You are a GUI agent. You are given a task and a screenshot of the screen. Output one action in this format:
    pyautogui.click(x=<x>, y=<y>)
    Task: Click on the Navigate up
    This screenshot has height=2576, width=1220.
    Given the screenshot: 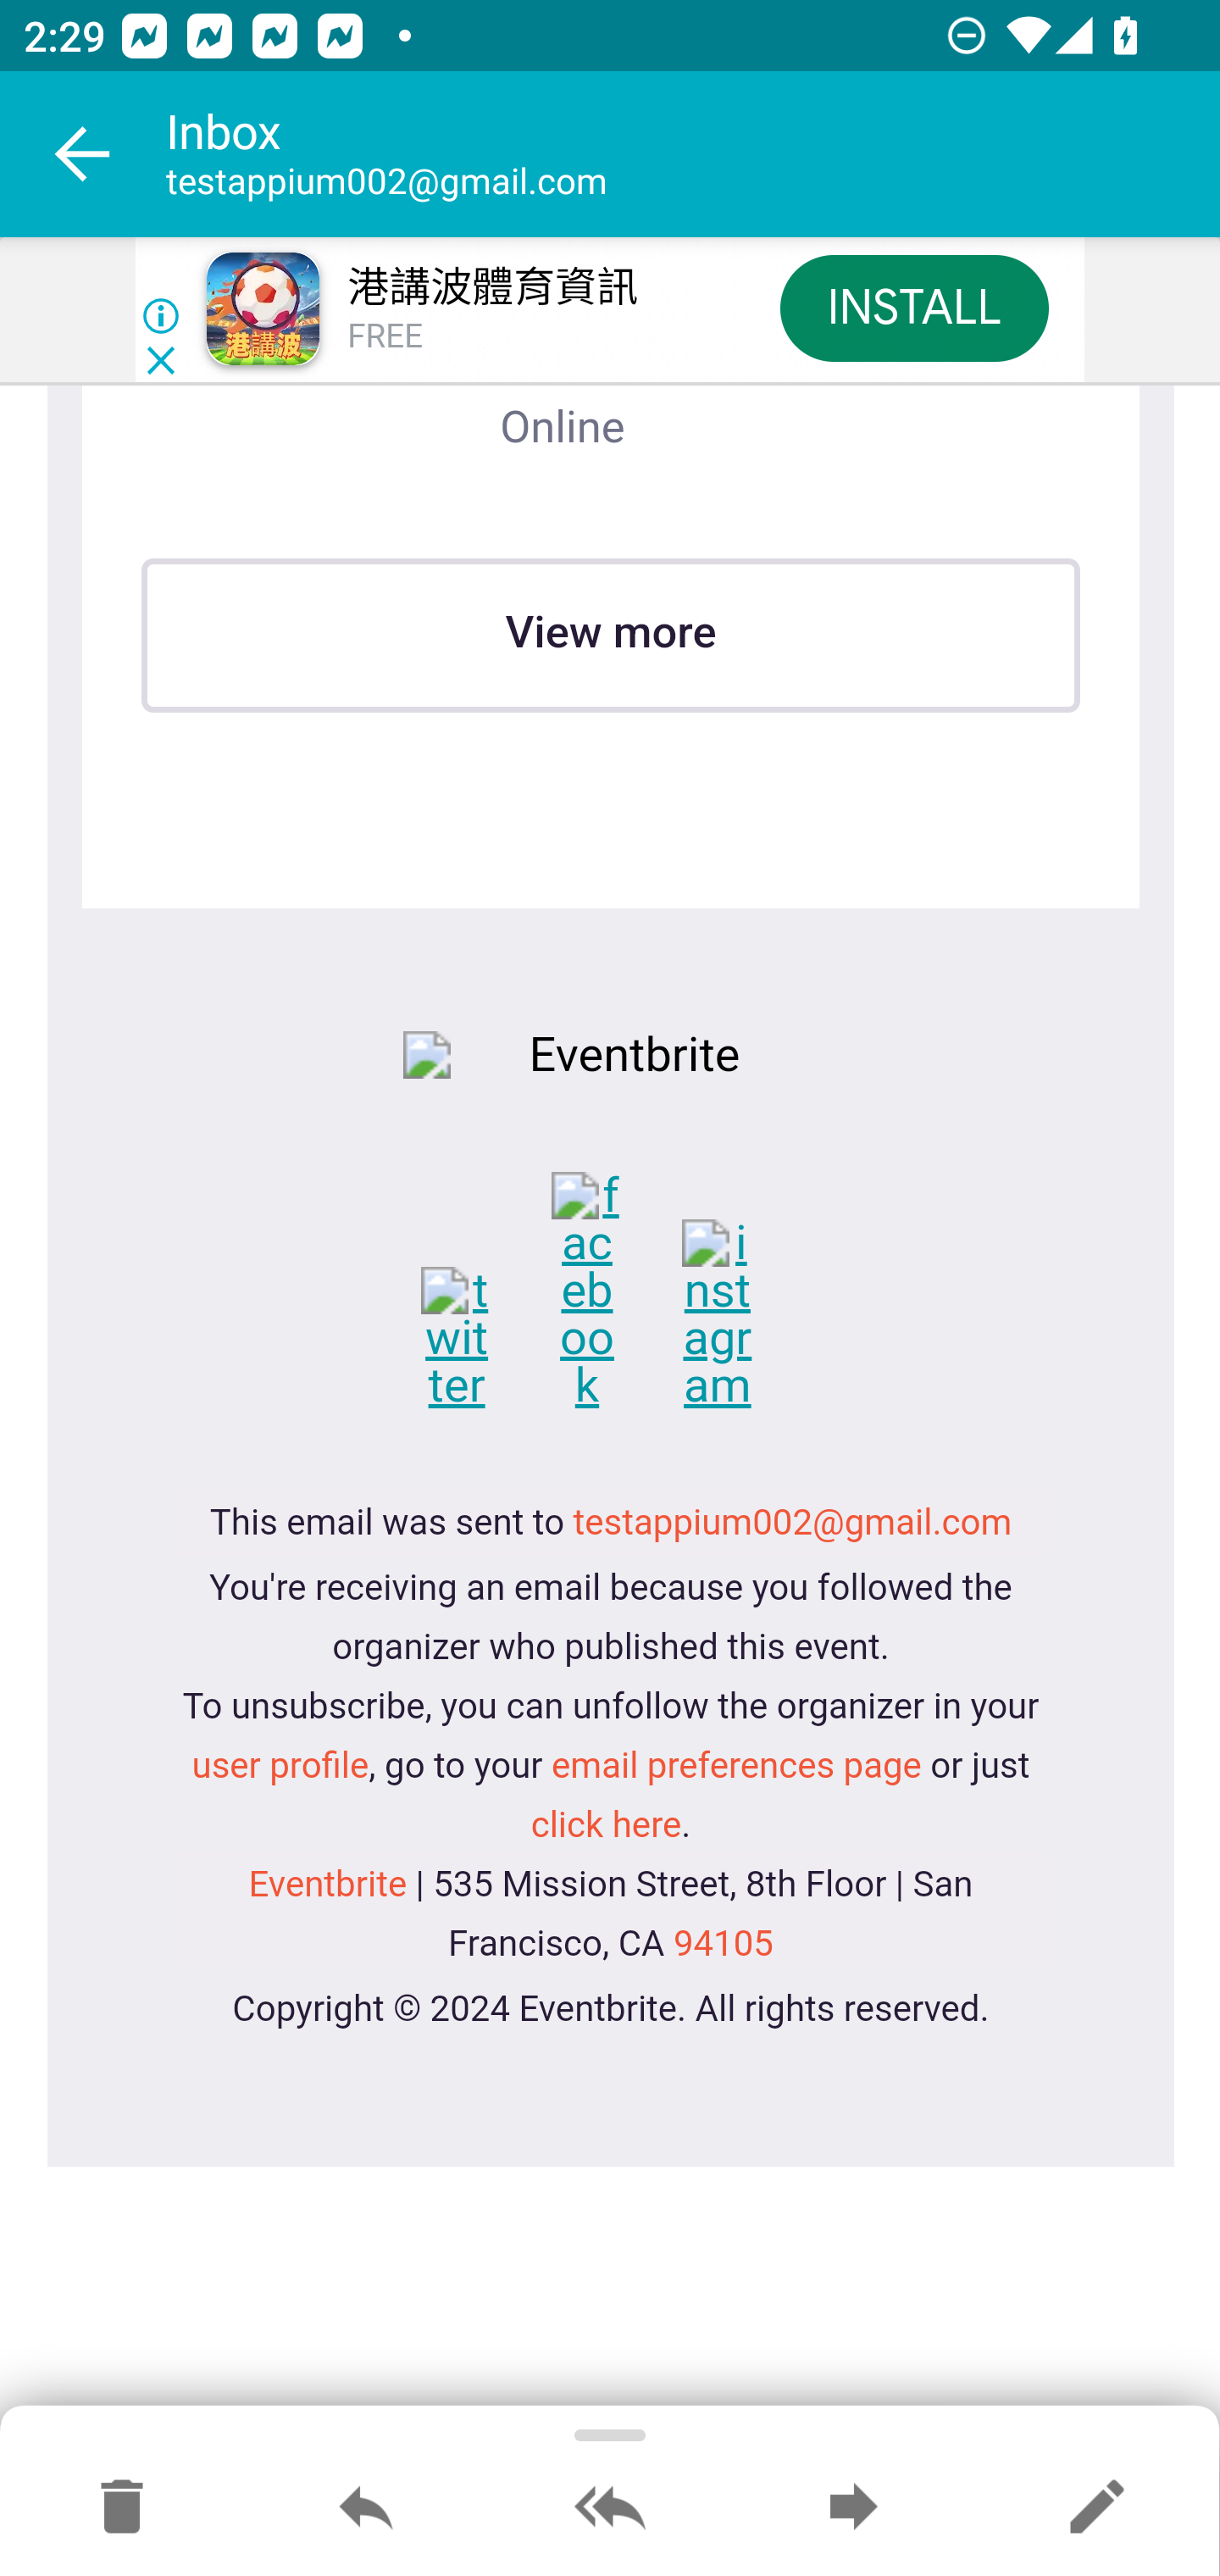 What is the action you would take?
    pyautogui.click(x=83, y=154)
    